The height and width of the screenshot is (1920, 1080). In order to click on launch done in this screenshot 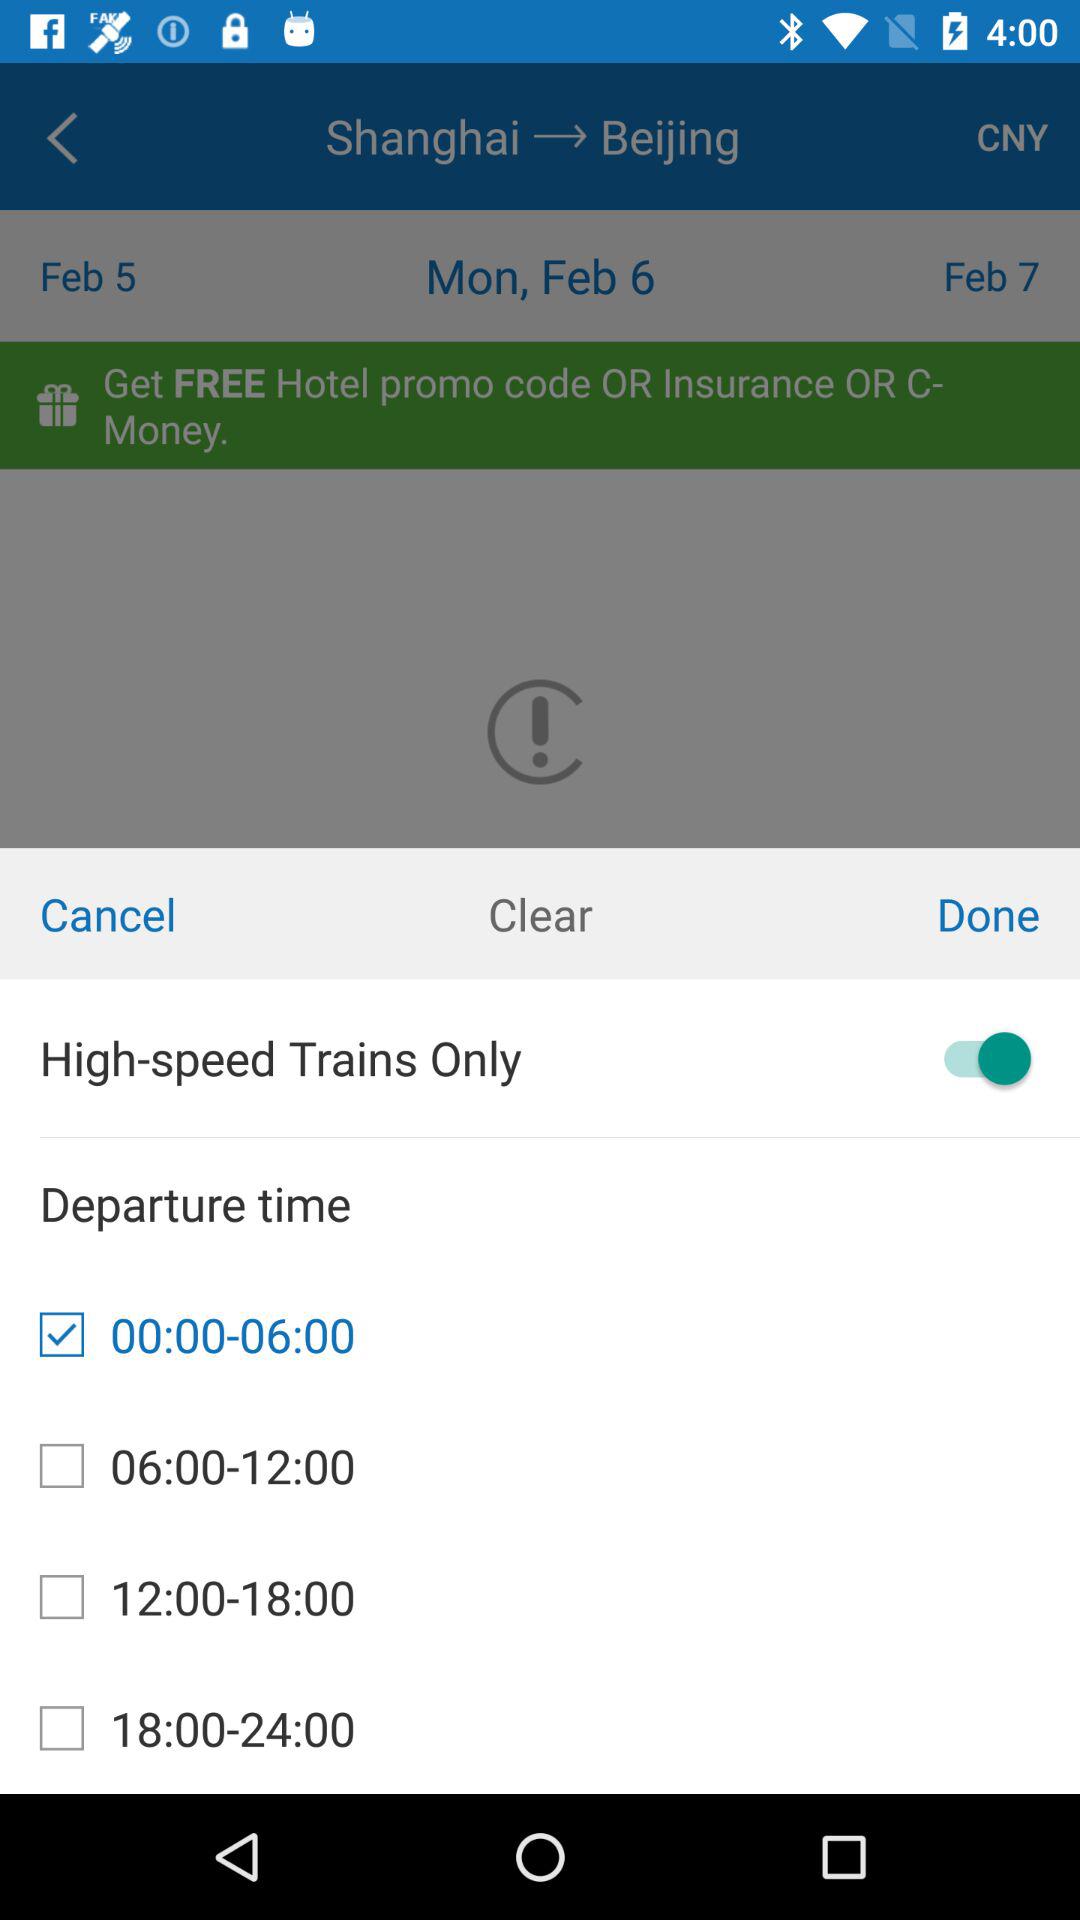, I will do `click(900, 914)`.